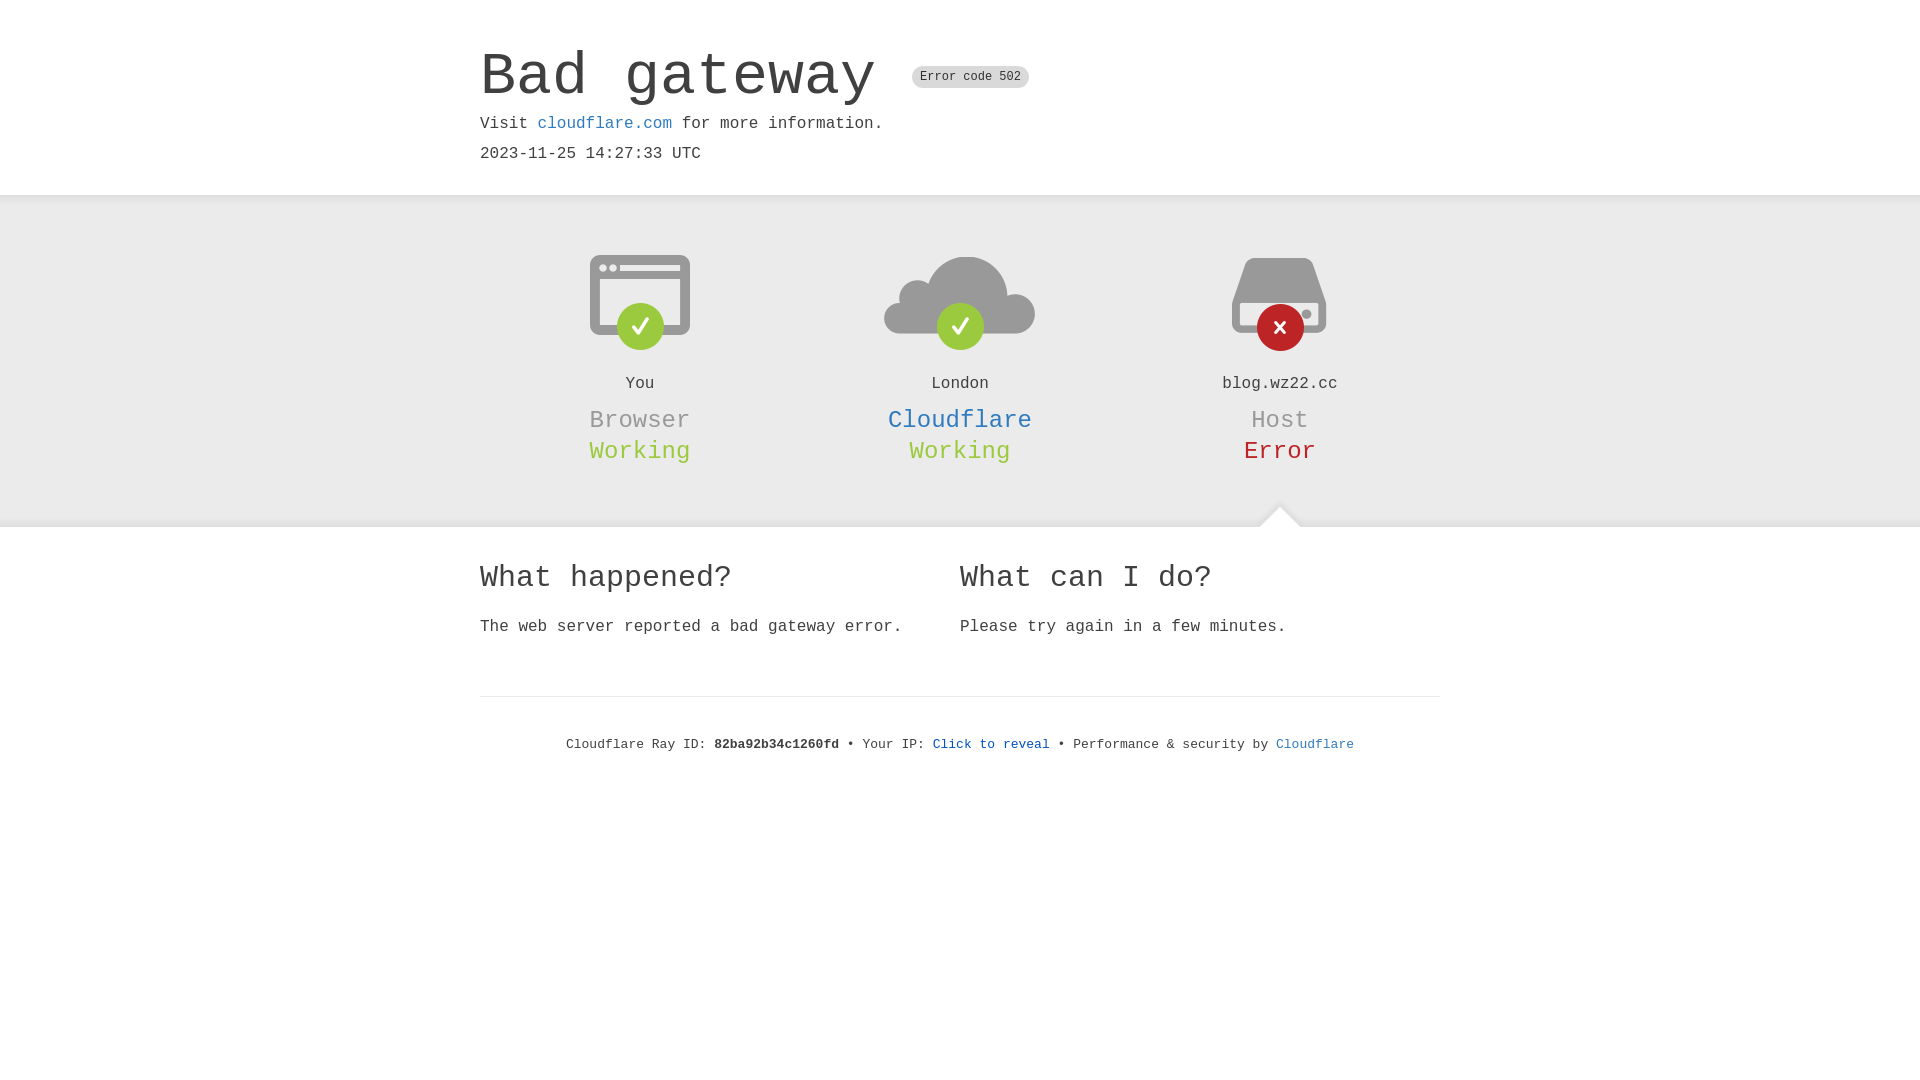 Image resolution: width=1920 pixels, height=1080 pixels. What do you see at coordinates (992, 744) in the screenshot?
I see `Click to reveal` at bounding box center [992, 744].